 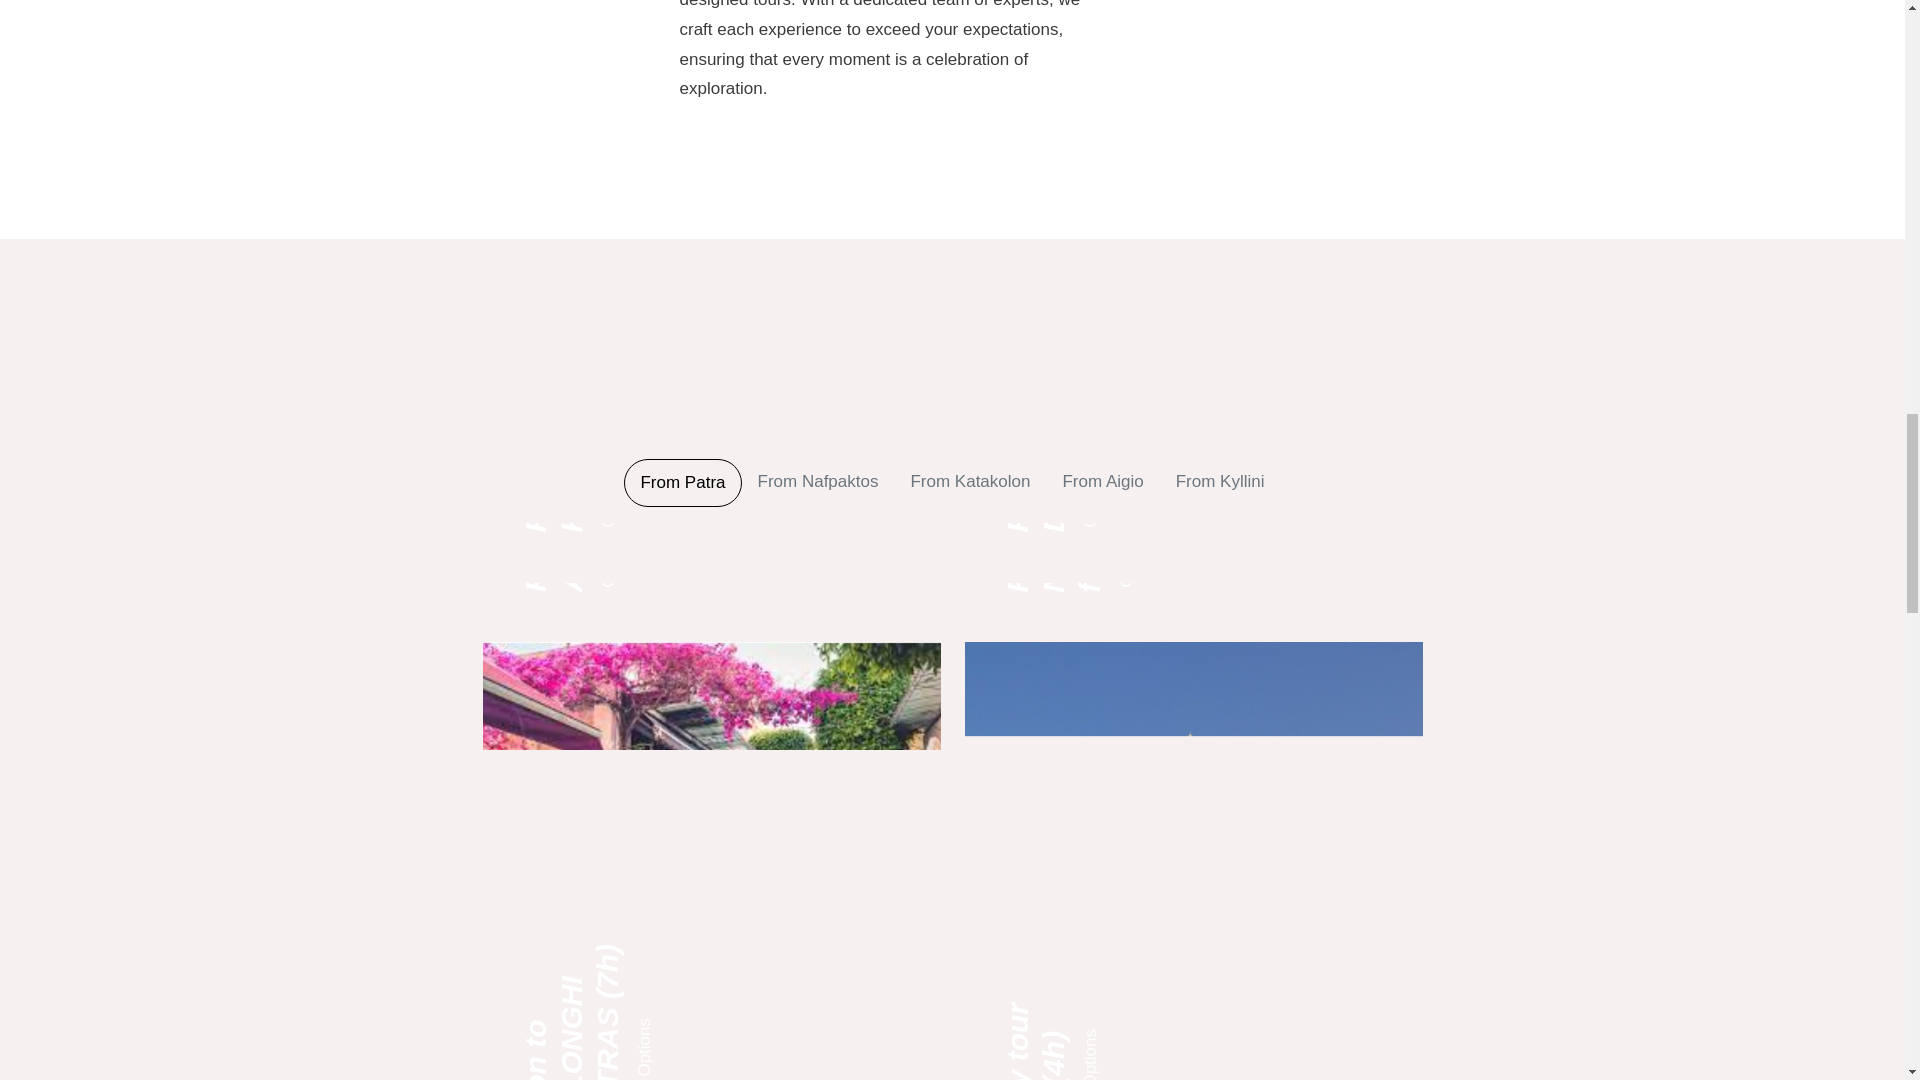 I want to click on From Kyllini, so click(x=1220, y=482).